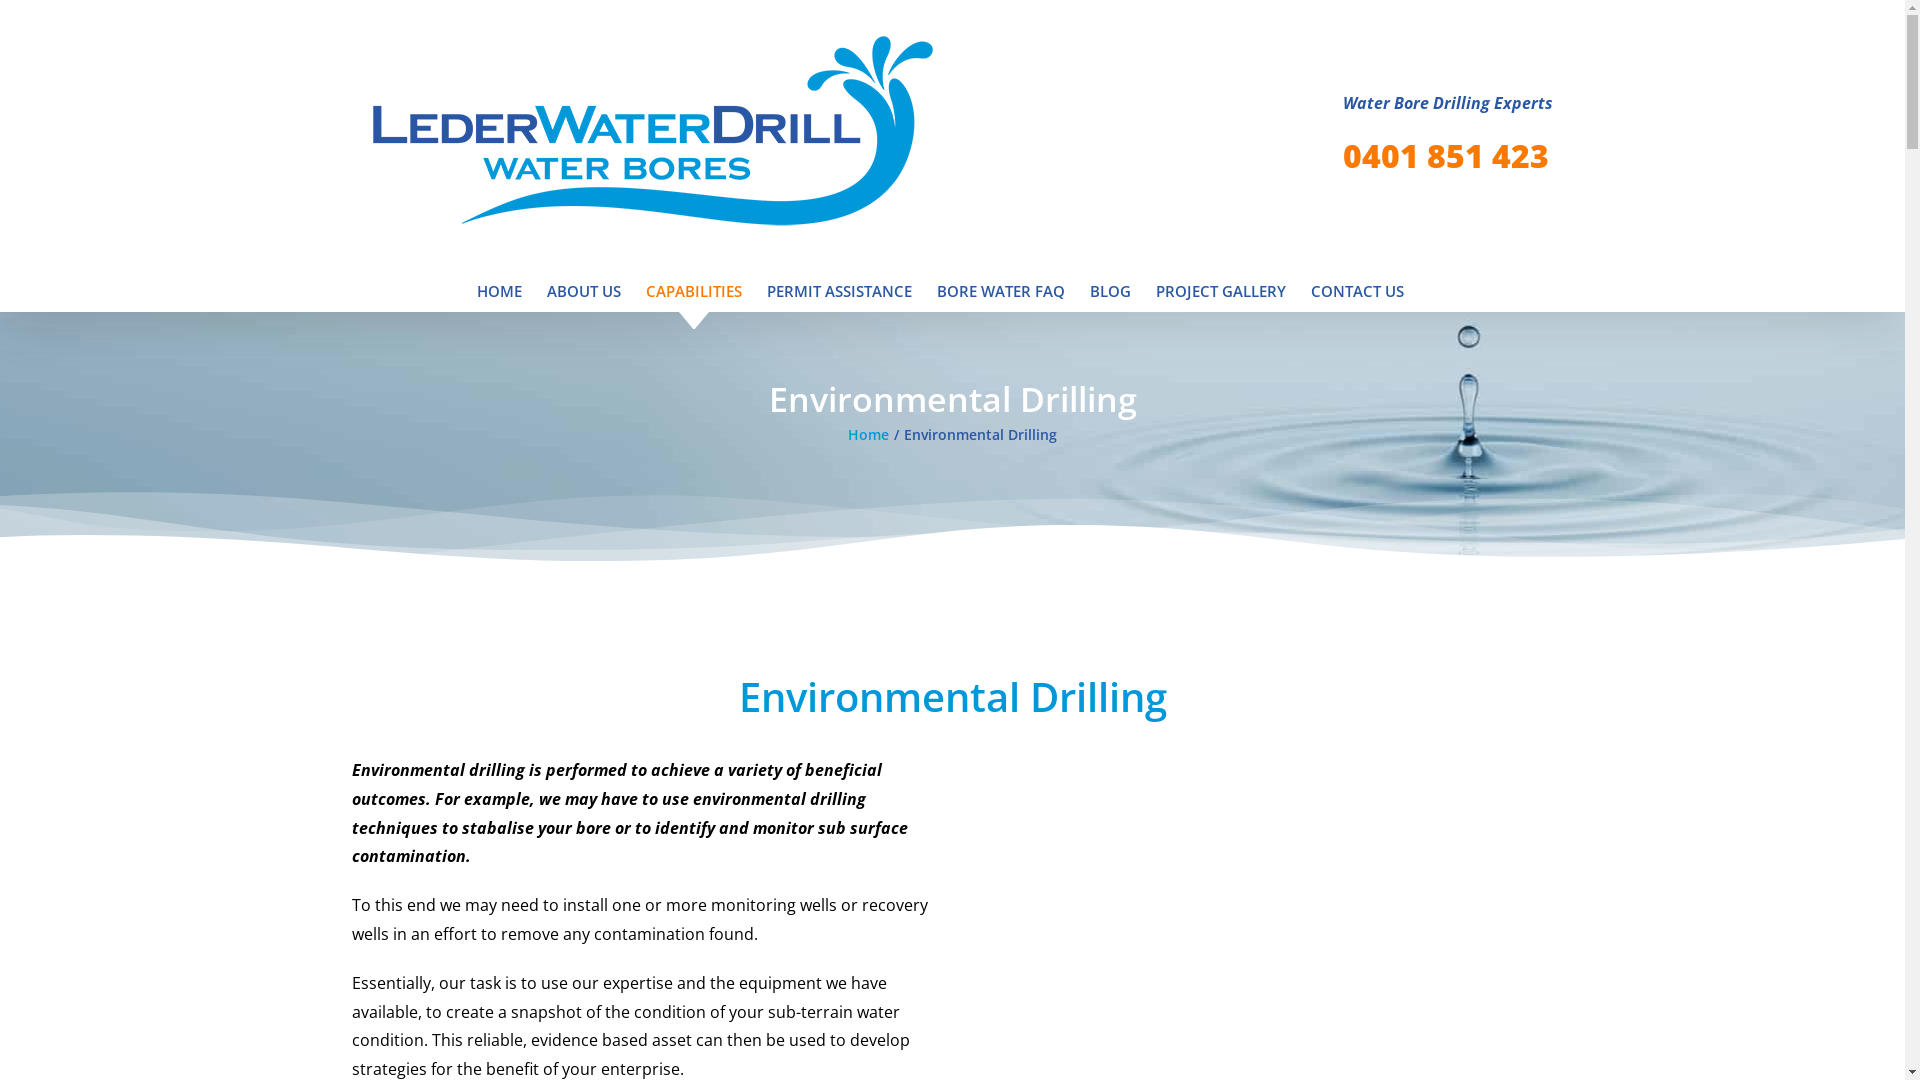 The image size is (1920, 1080). I want to click on PERMIT ASSISTANCE, so click(838, 291).